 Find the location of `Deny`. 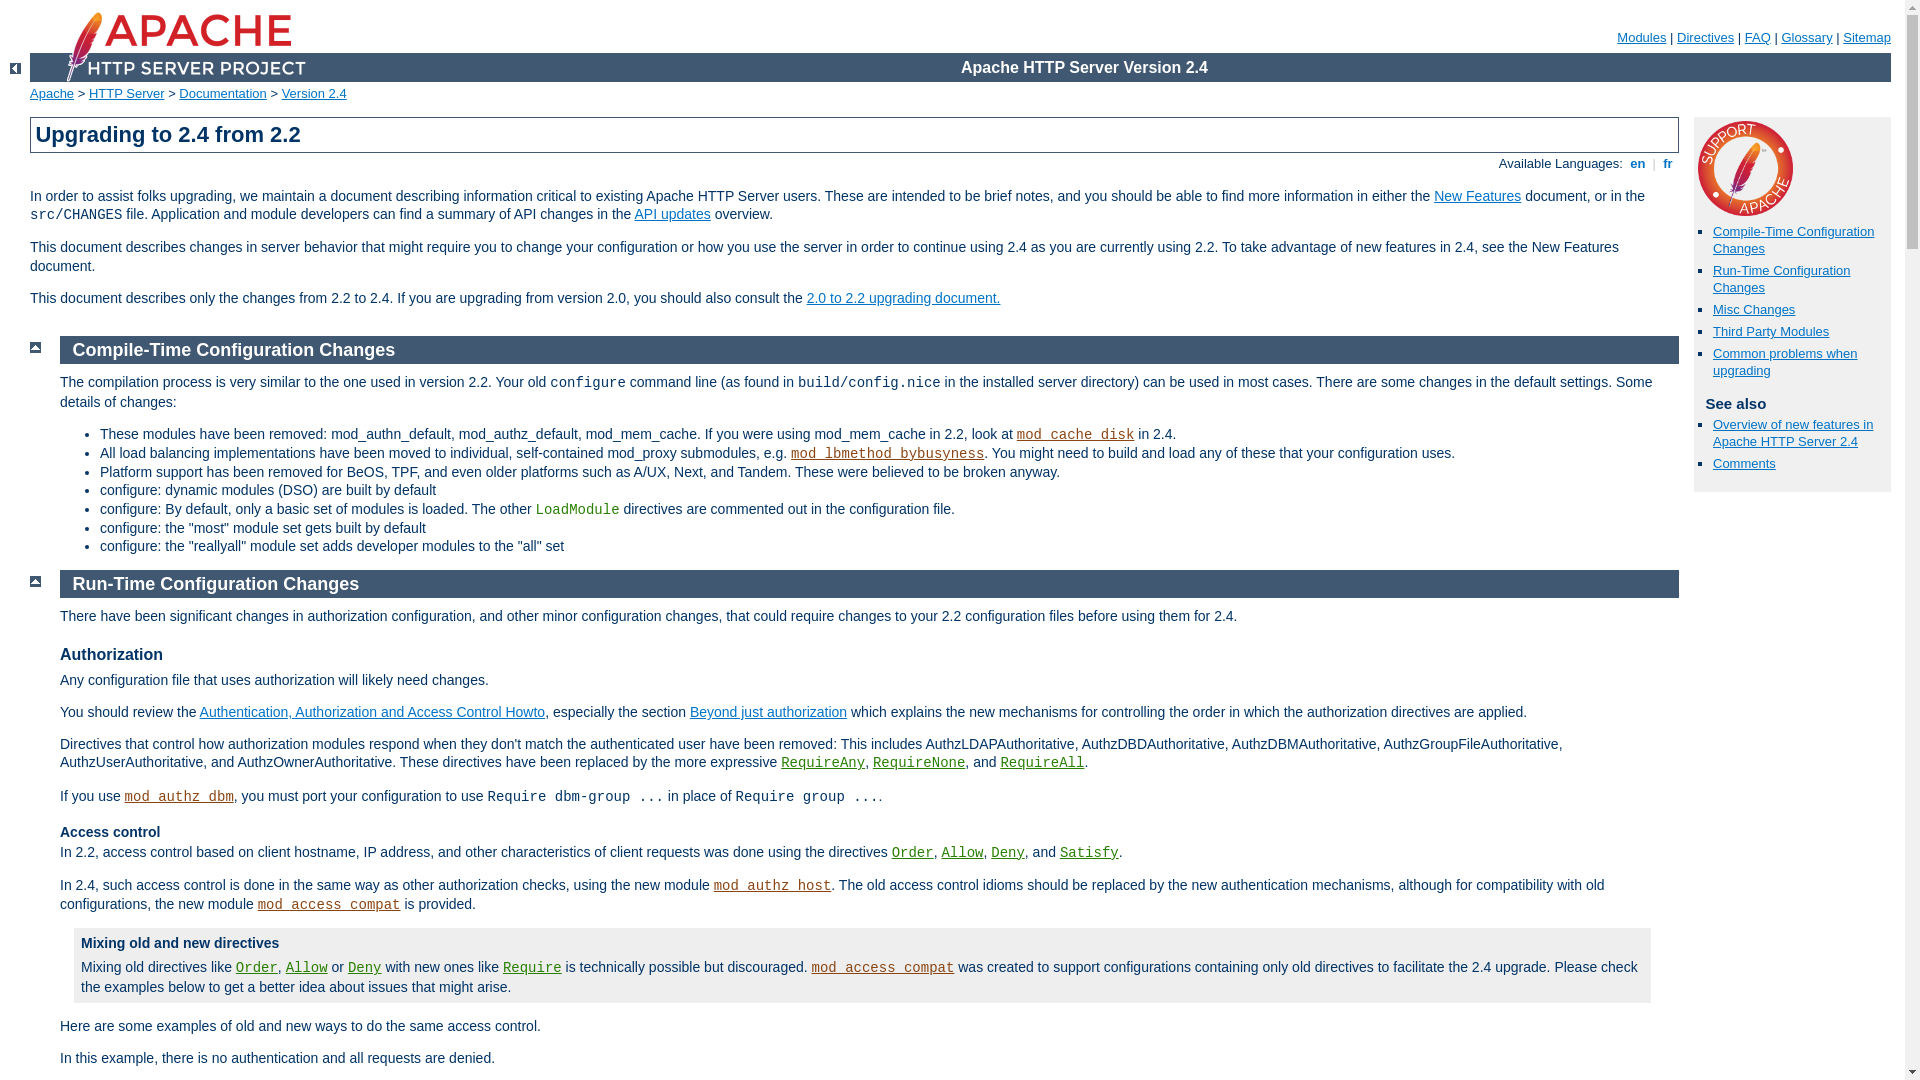

Deny is located at coordinates (1008, 853).